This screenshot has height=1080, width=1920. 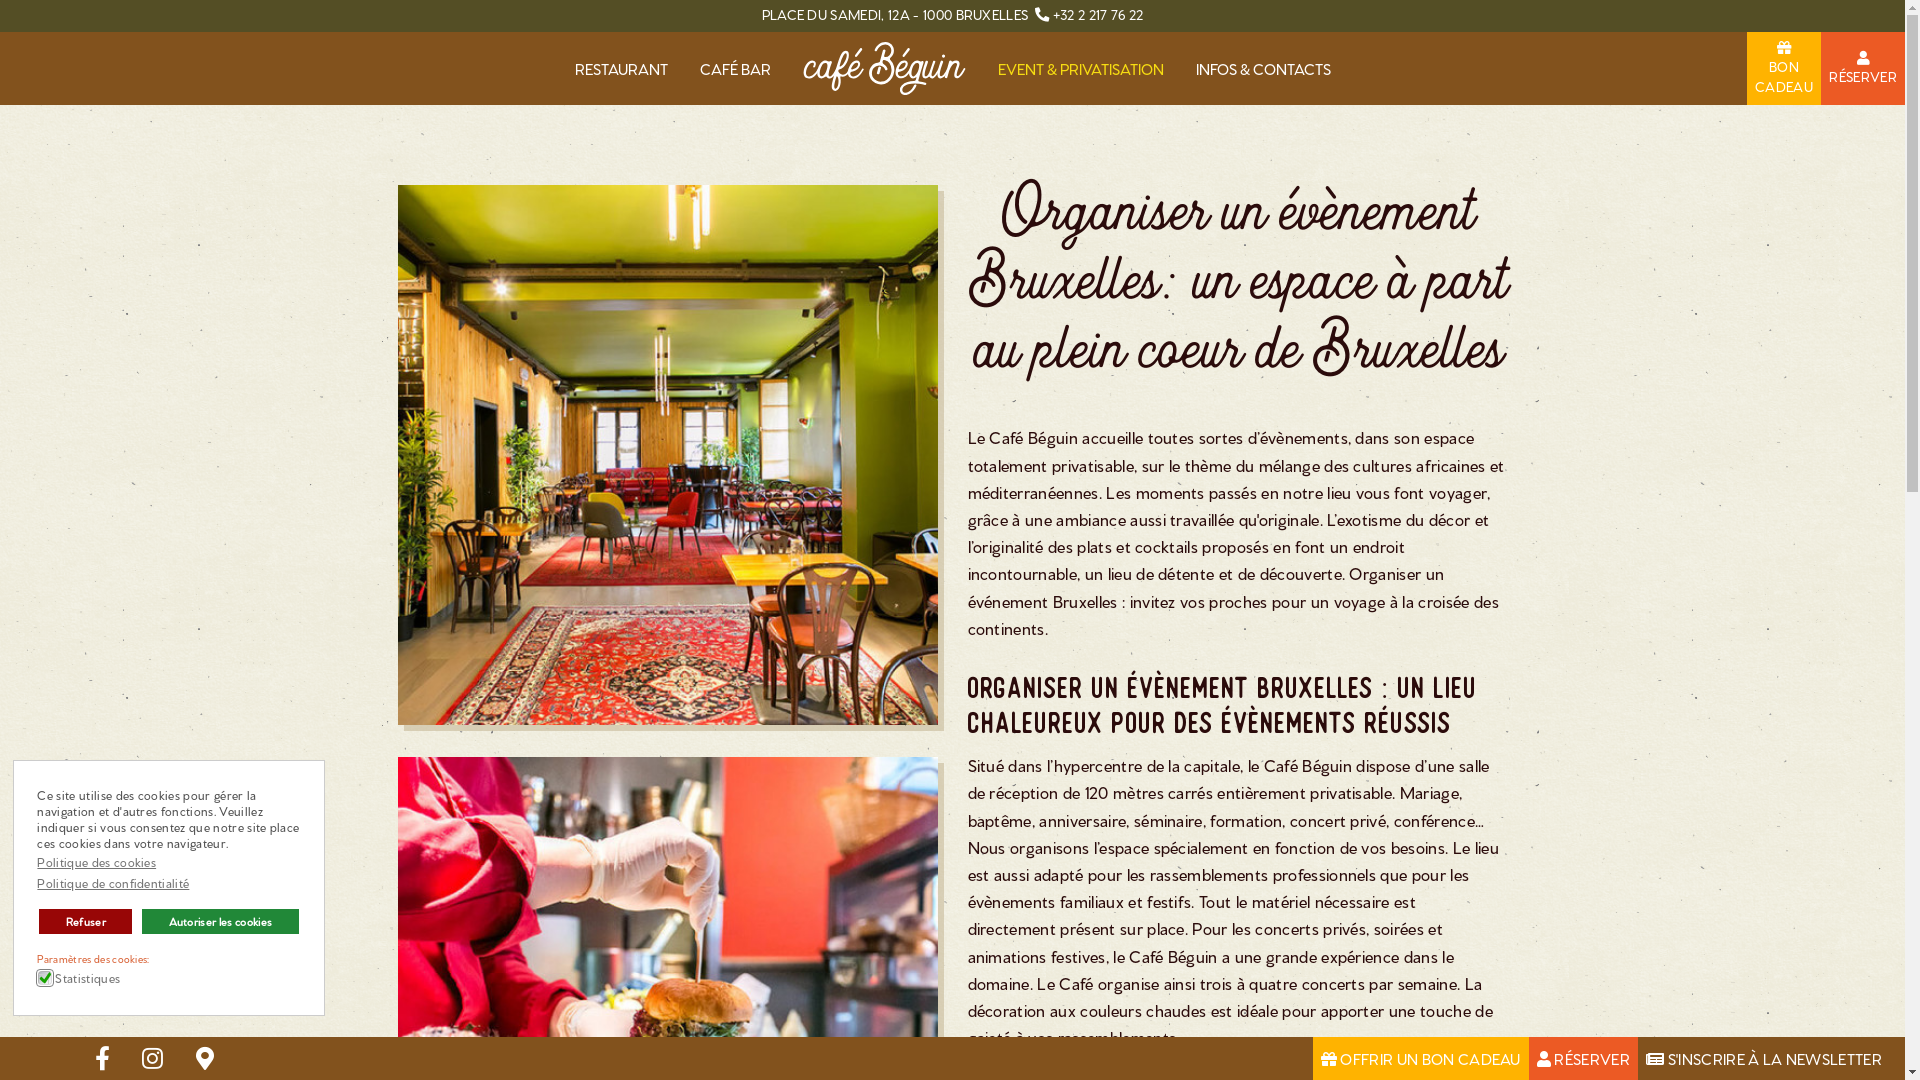 What do you see at coordinates (1264, 68) in the screenshot?
I see `INFOS & CONTACTS` at bounding box center [1264, 68].